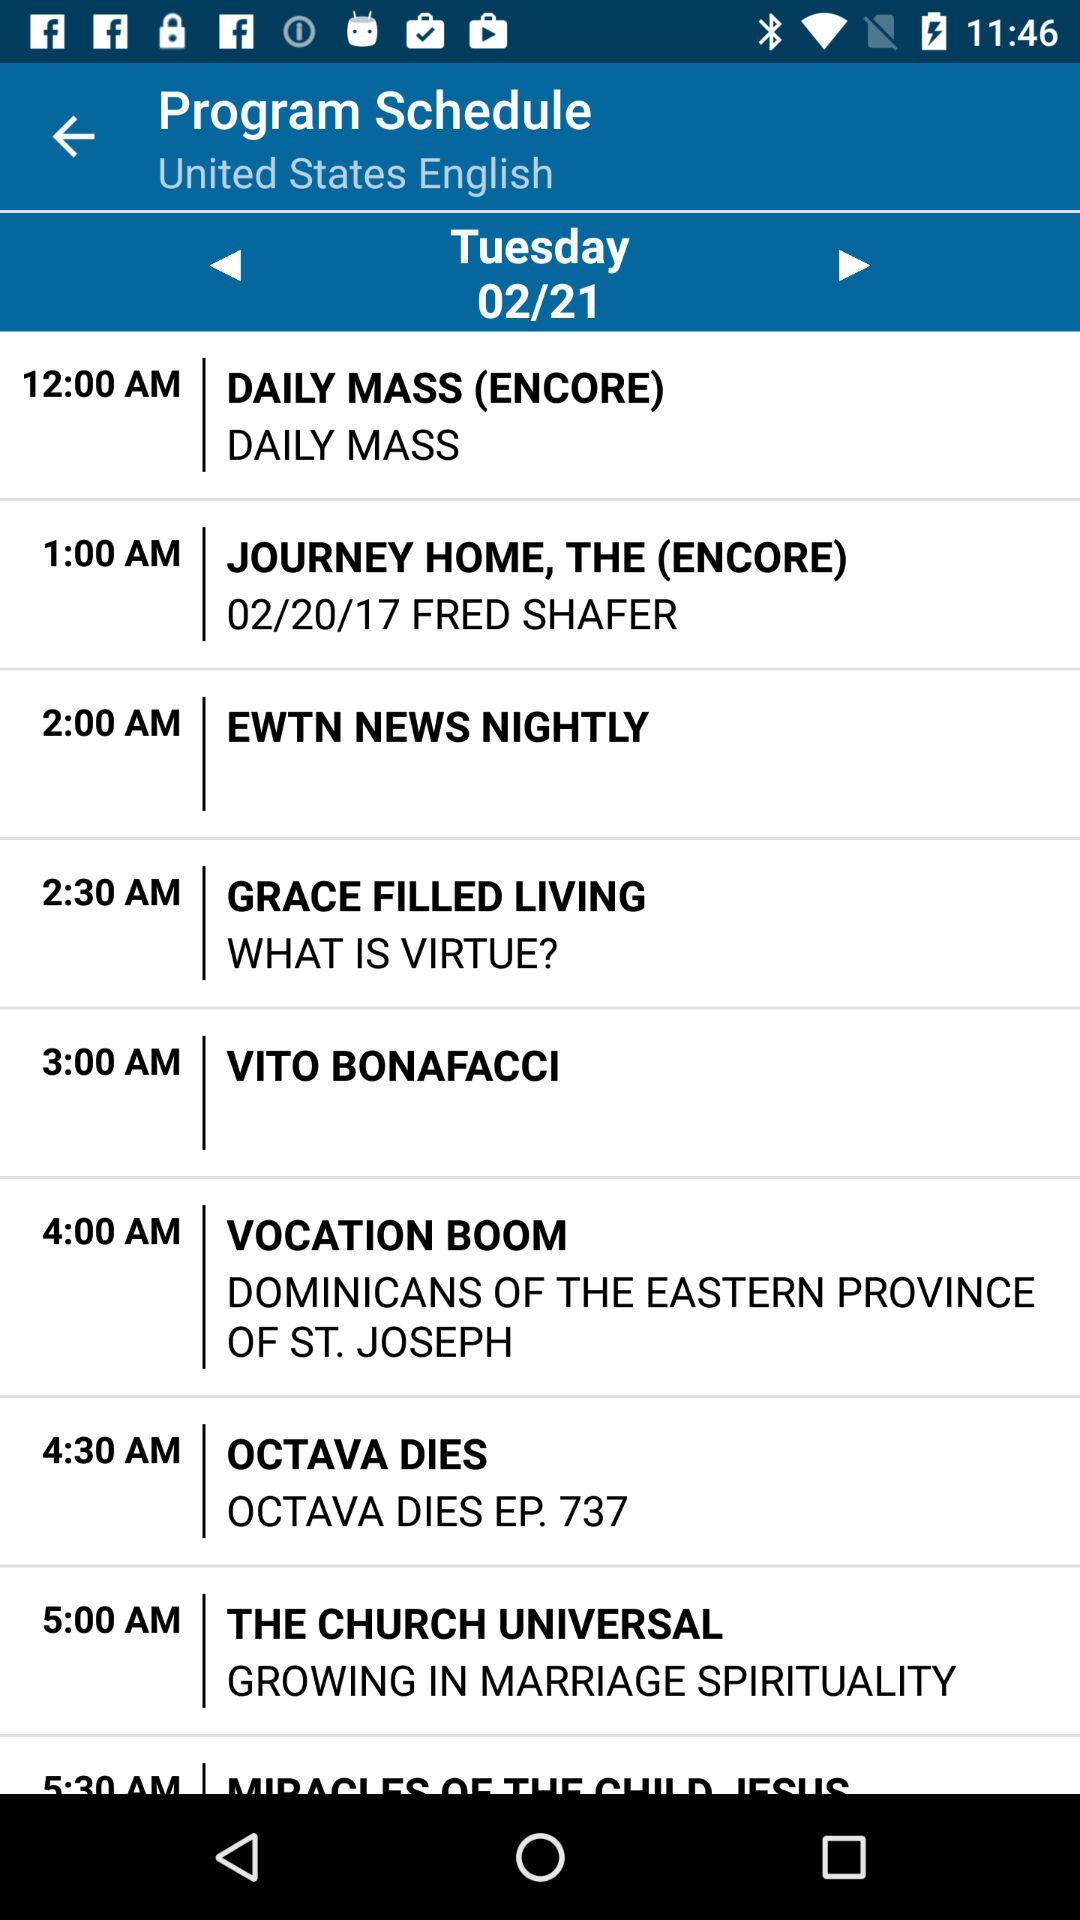  What do you see at coordinates (592, 1678) in the screenshot?
I see `choose item above the miracles of the icon` at bounding box center [592, 1678].